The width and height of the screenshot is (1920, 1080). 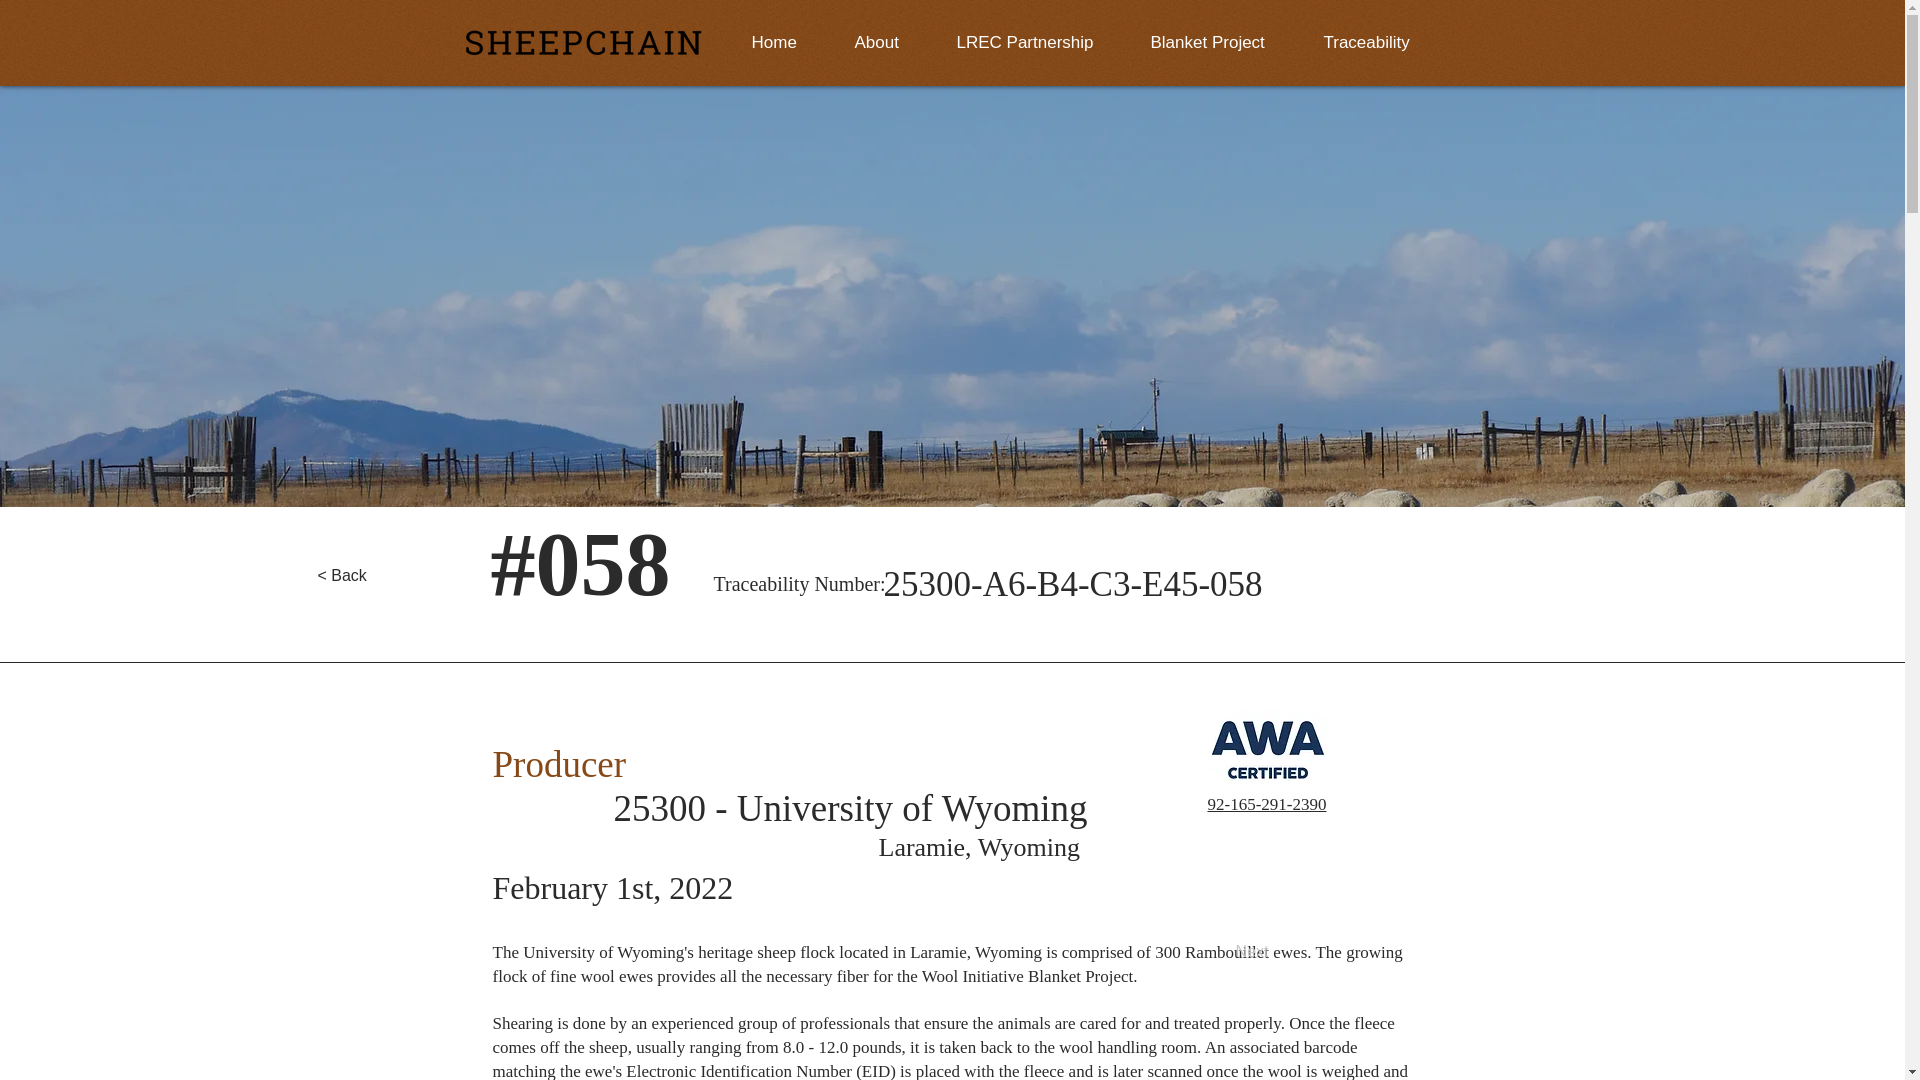 What do you see at coordinates (1267, 762) in the screenshot?
I see `AWA Certified stencil.jpg` at bounding box center [1267, 762].